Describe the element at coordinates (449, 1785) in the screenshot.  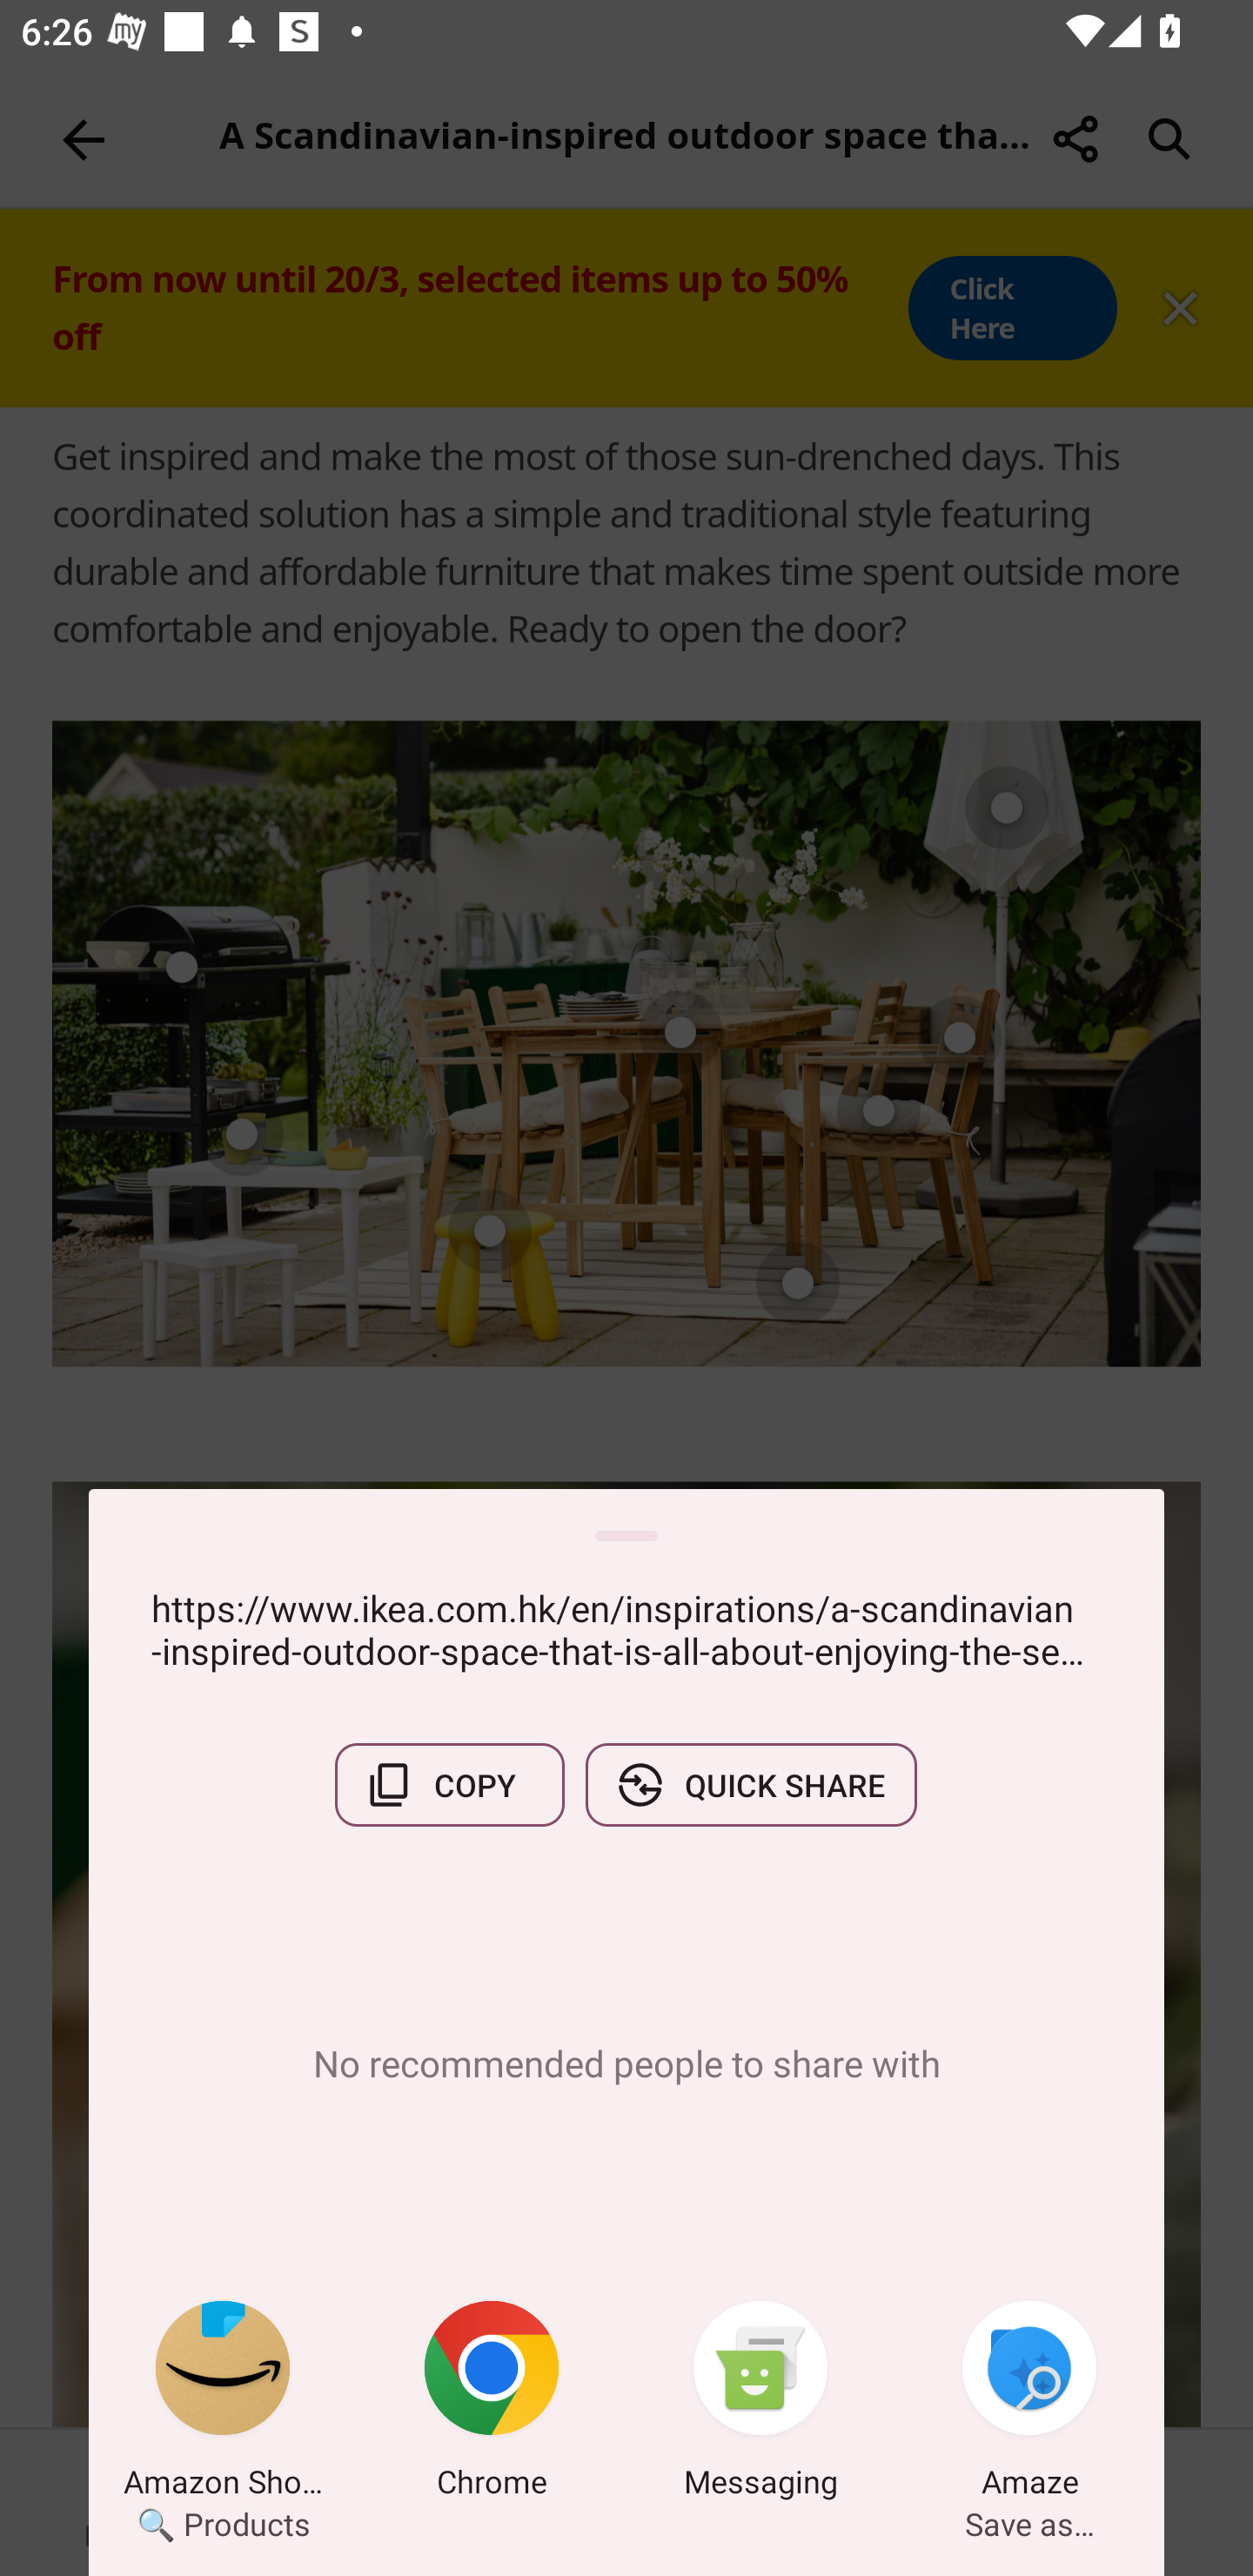
I see `COPY` at that location.